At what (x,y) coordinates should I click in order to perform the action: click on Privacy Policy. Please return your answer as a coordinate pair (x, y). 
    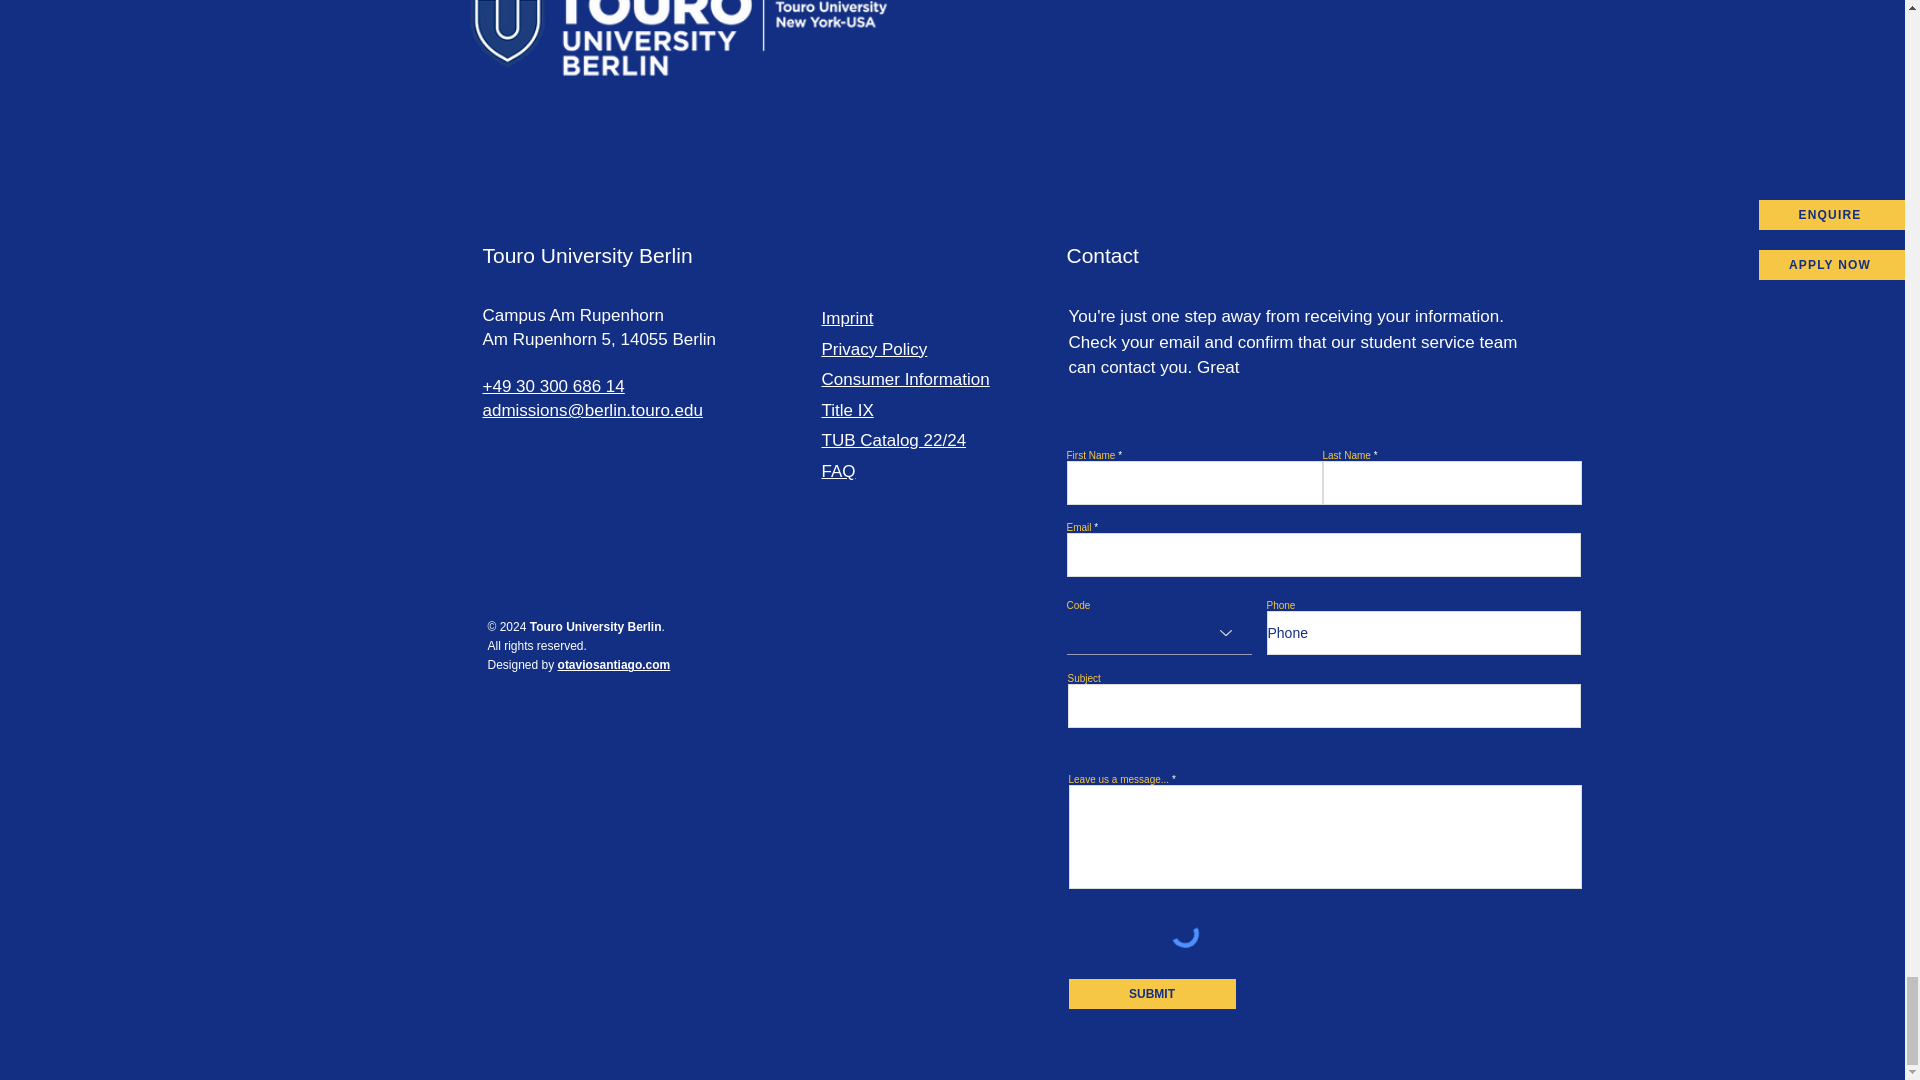
    Looking at the image, I should click on (874, 349).